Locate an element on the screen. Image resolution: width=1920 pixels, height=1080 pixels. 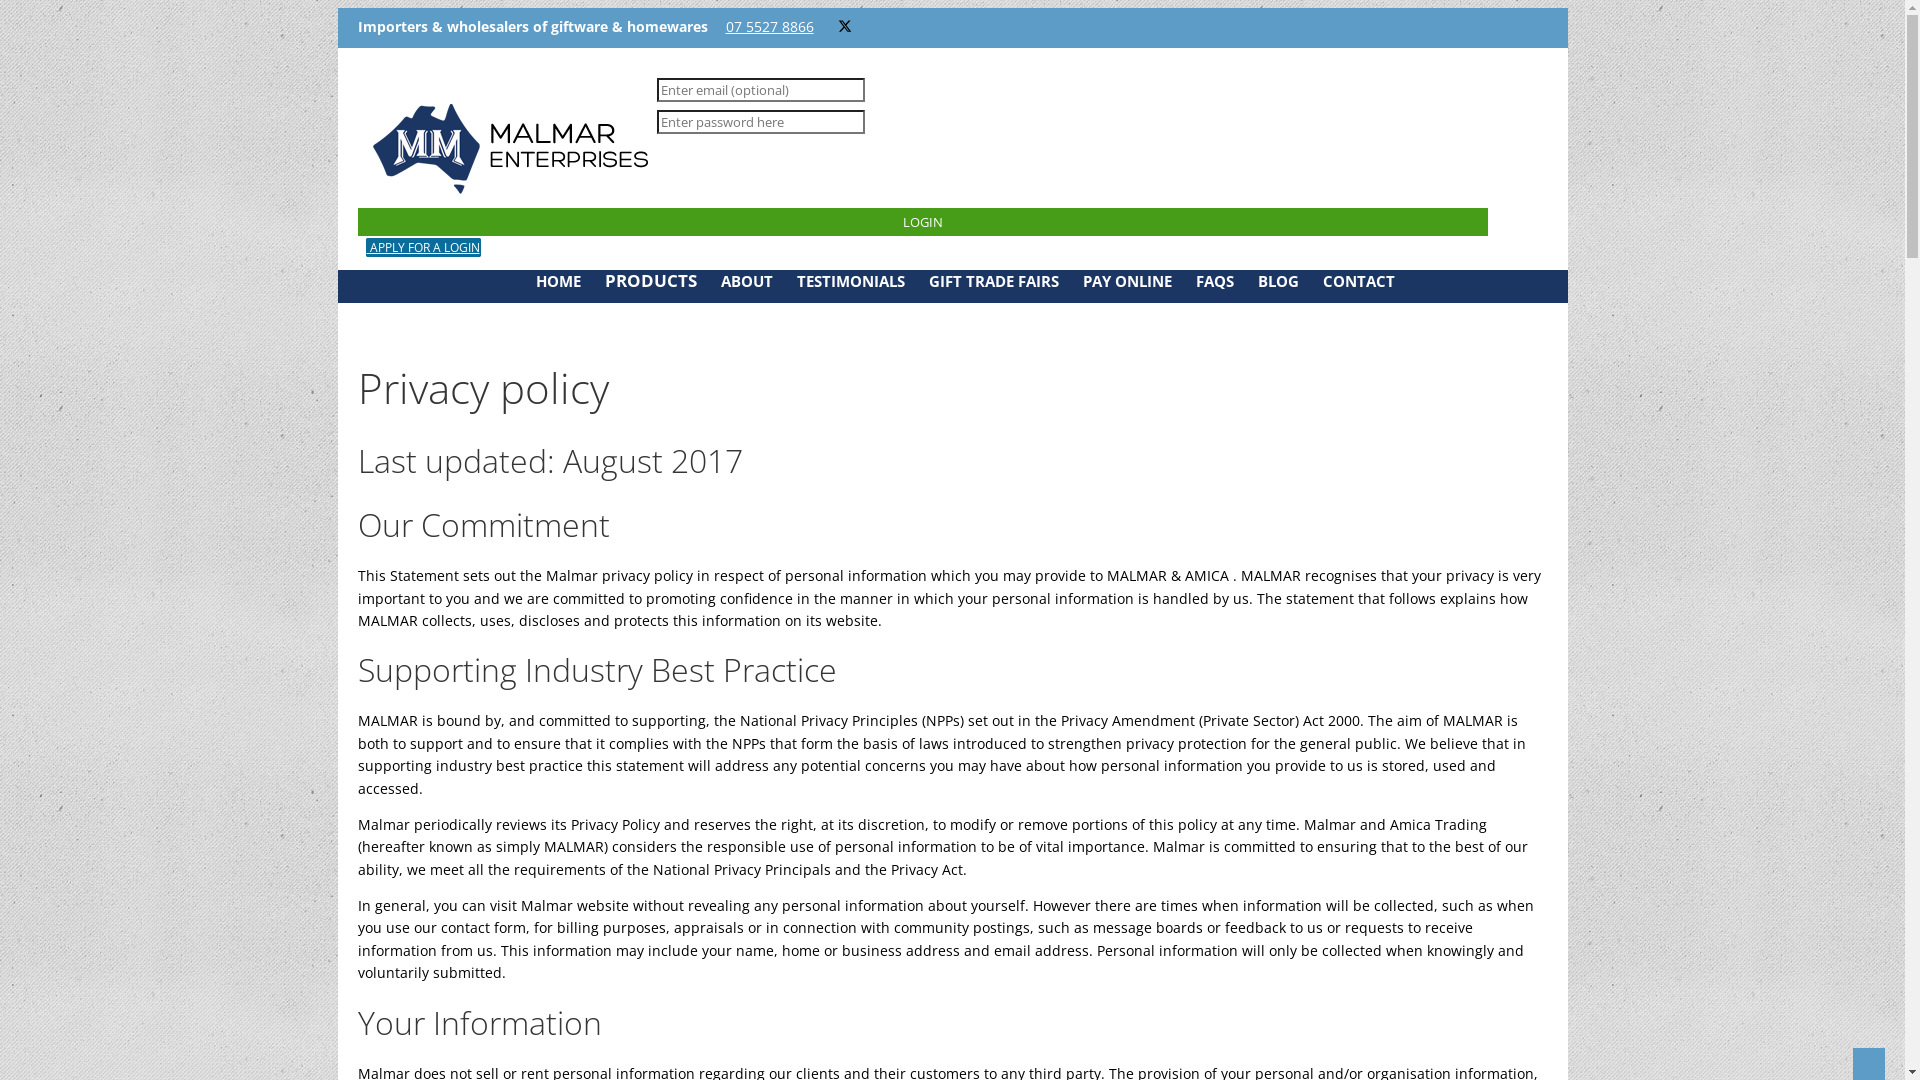
HOME is located at coordinates (558, 281).